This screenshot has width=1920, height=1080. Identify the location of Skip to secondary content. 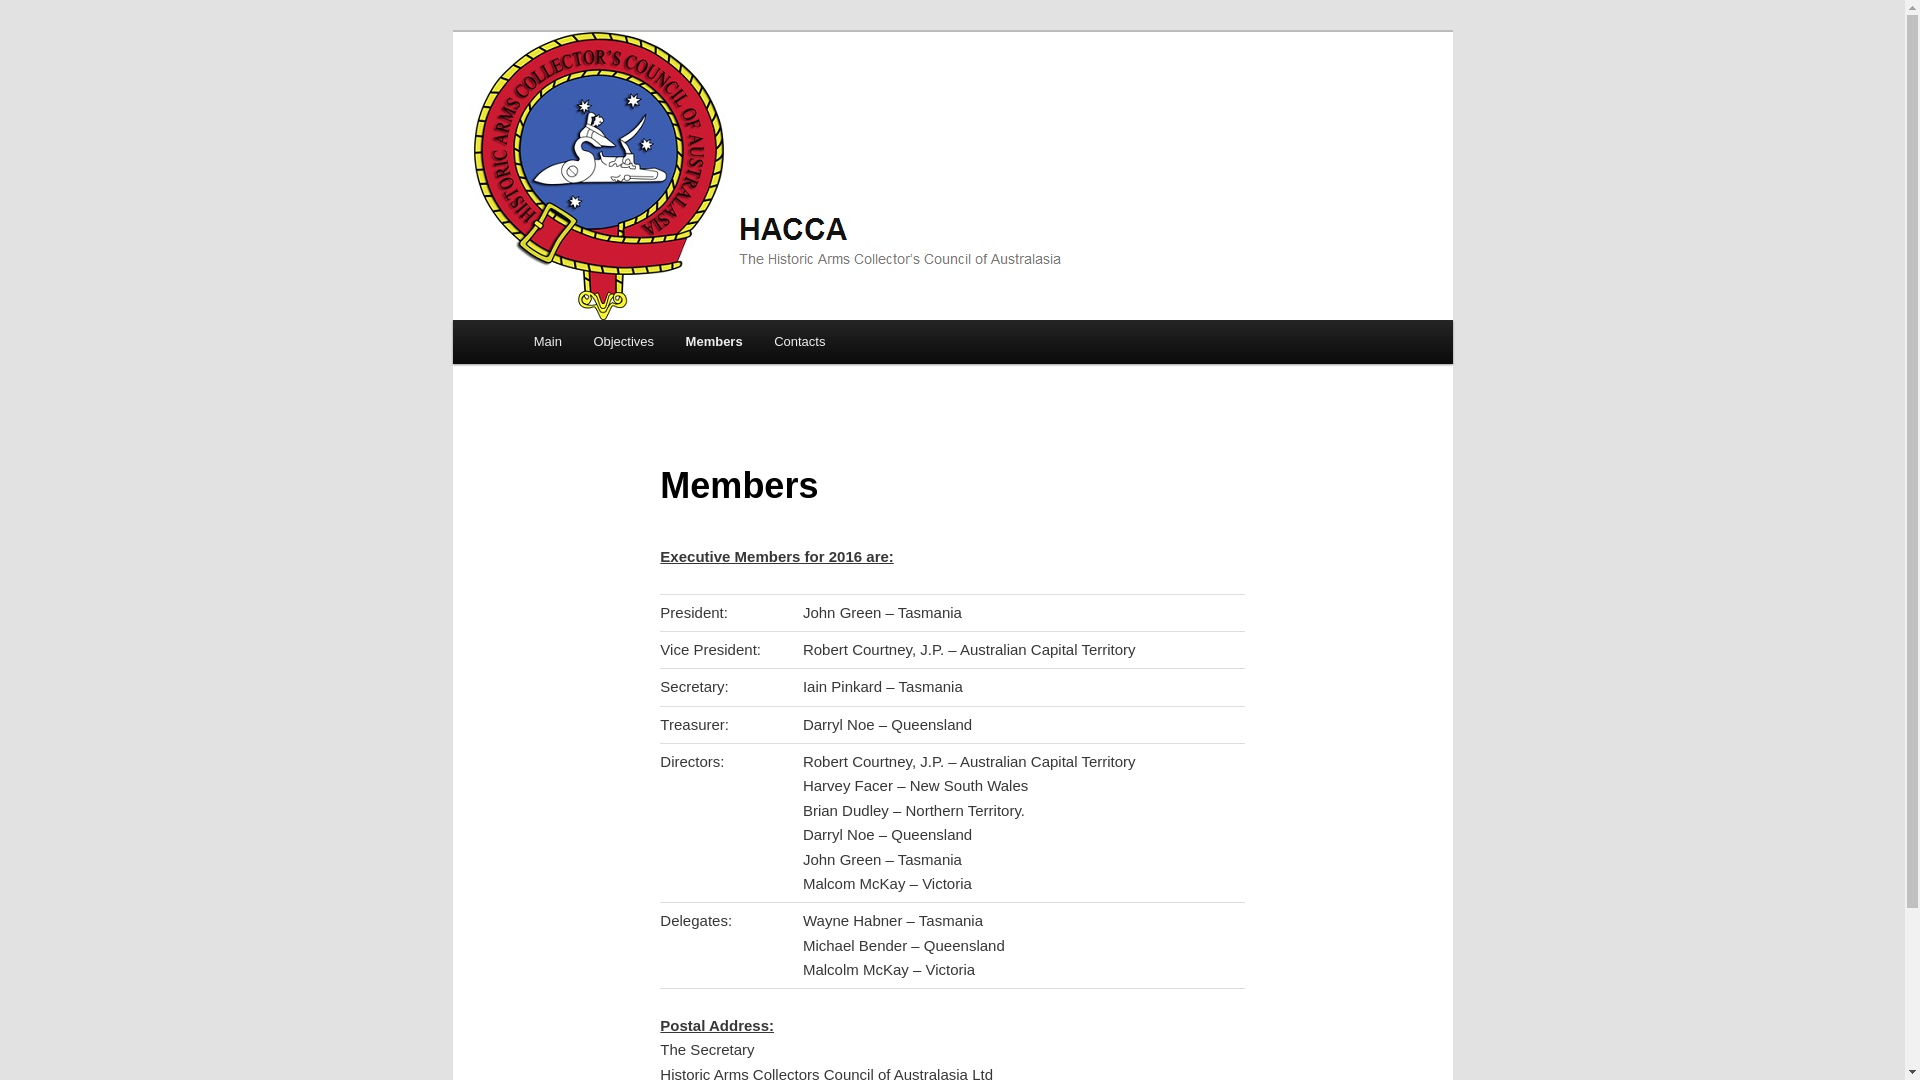
(632, 345).